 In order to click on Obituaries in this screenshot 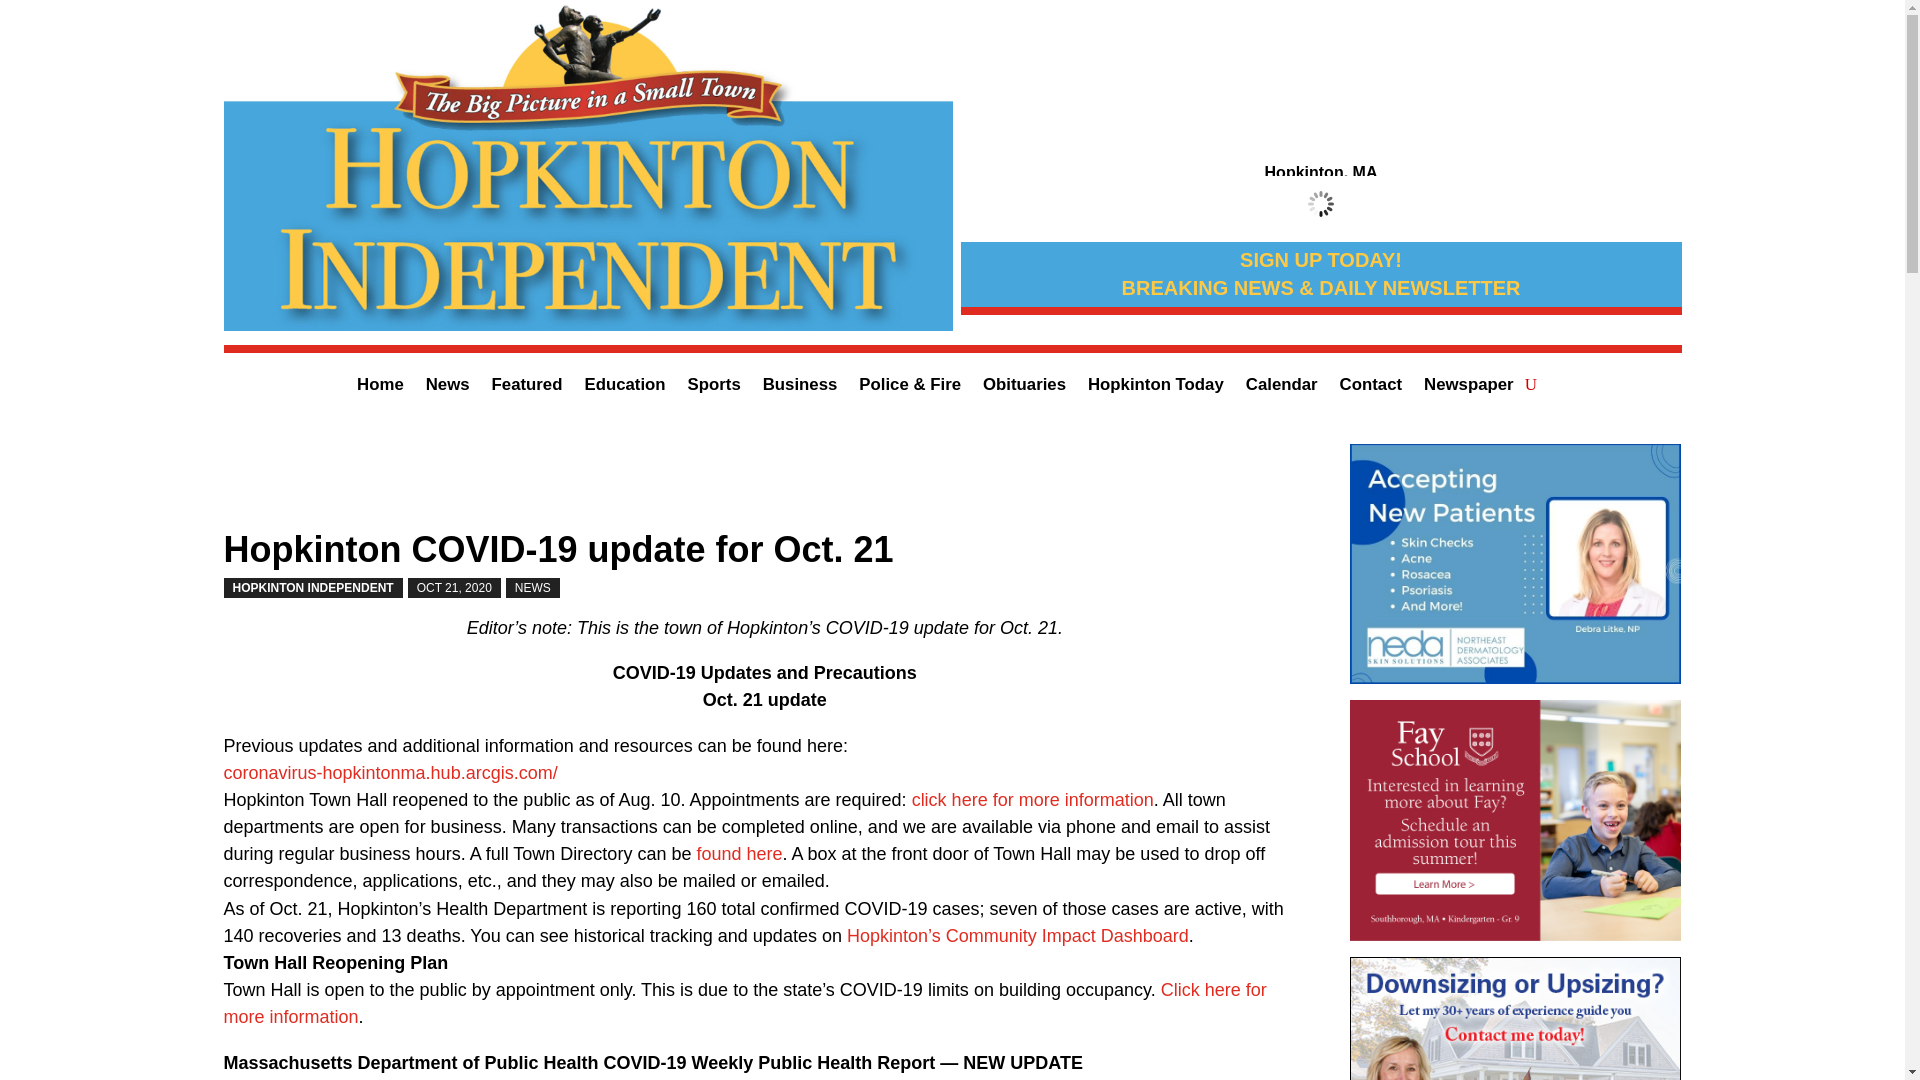, I will do `click(1024, 388)`.